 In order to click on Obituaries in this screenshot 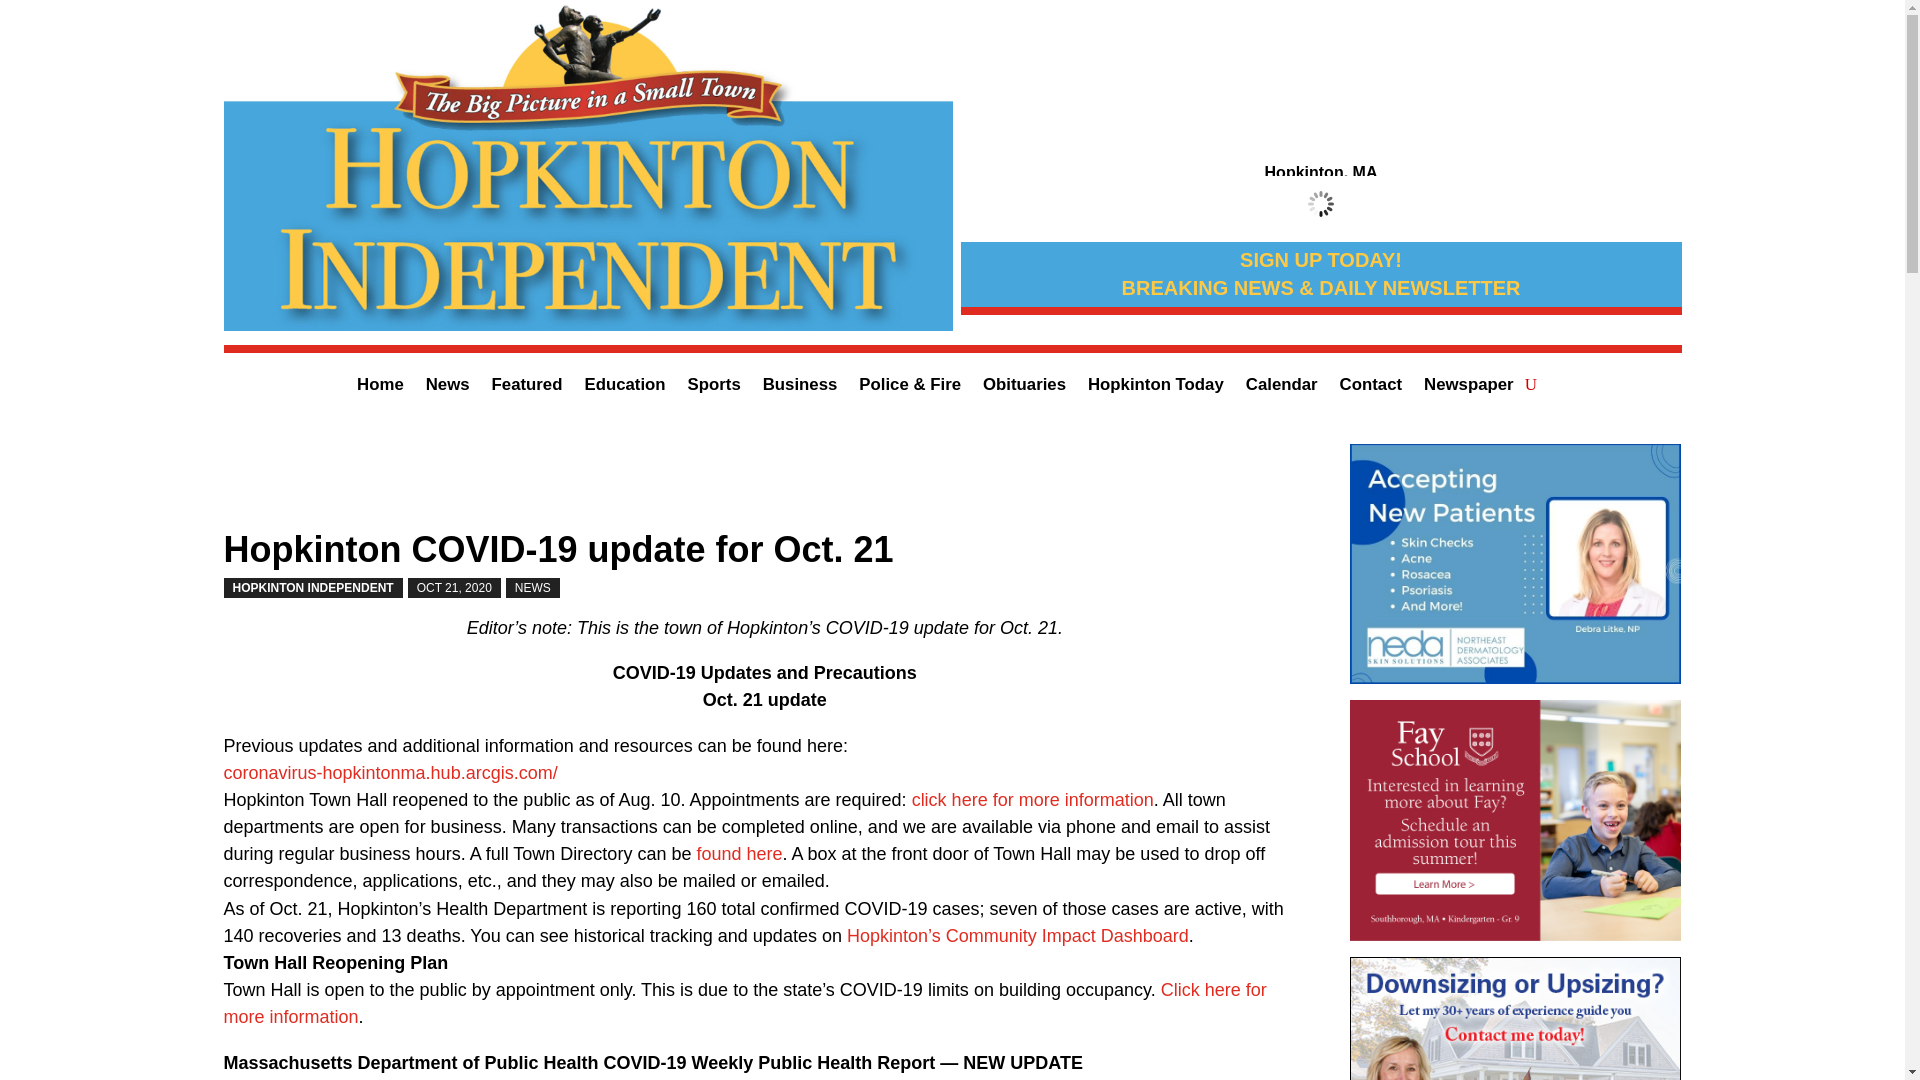, I will do `click(1024, 388)`.